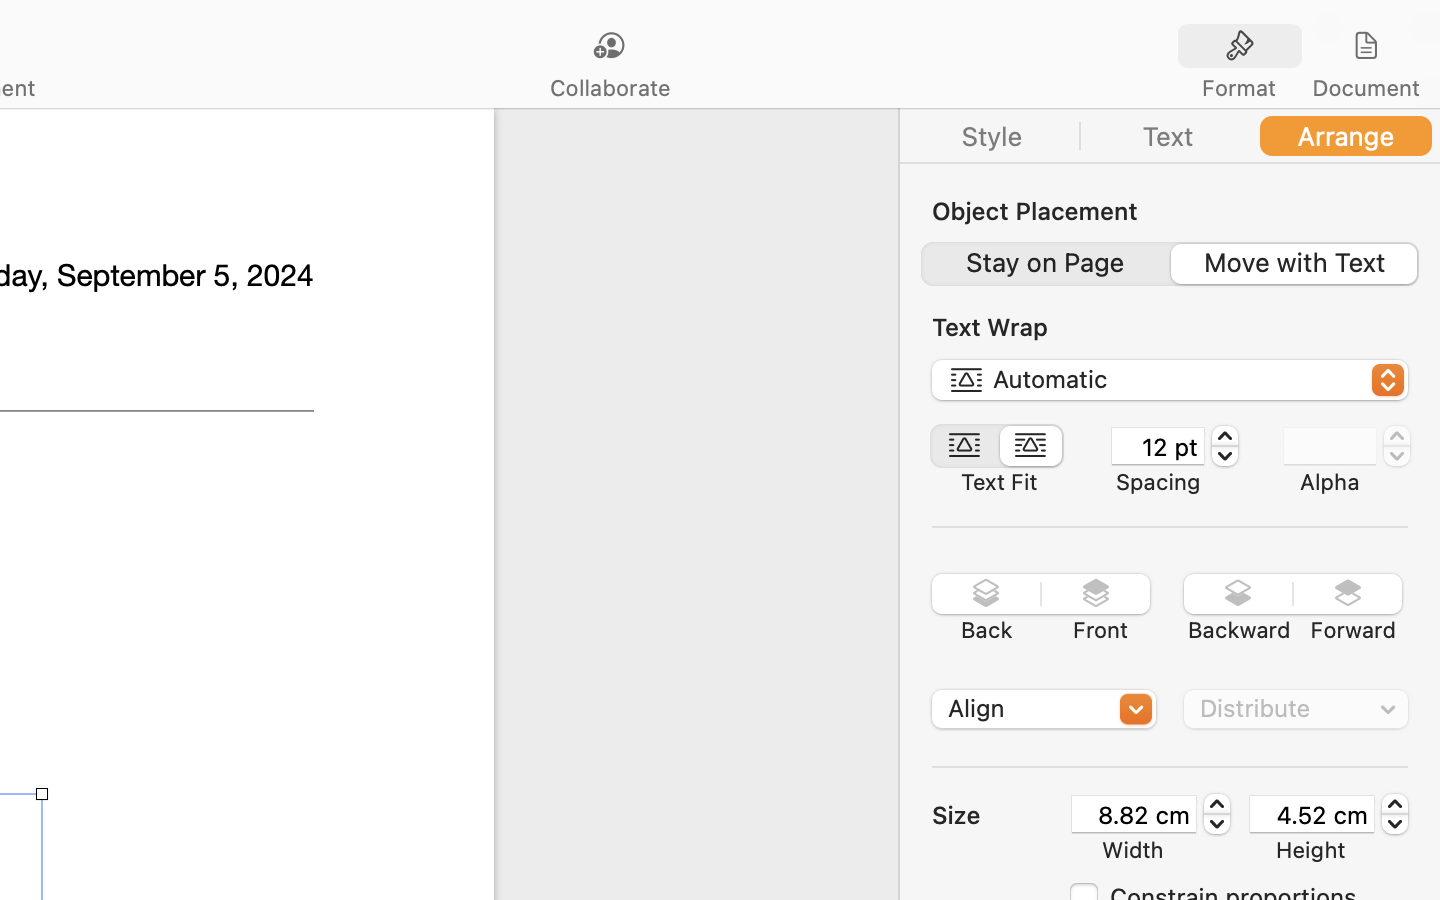 The height and width of the screenshot is (900, 1440). Describe the element at coordinates (1171, 383) in the screenshot. I see `Automatic` at that location.